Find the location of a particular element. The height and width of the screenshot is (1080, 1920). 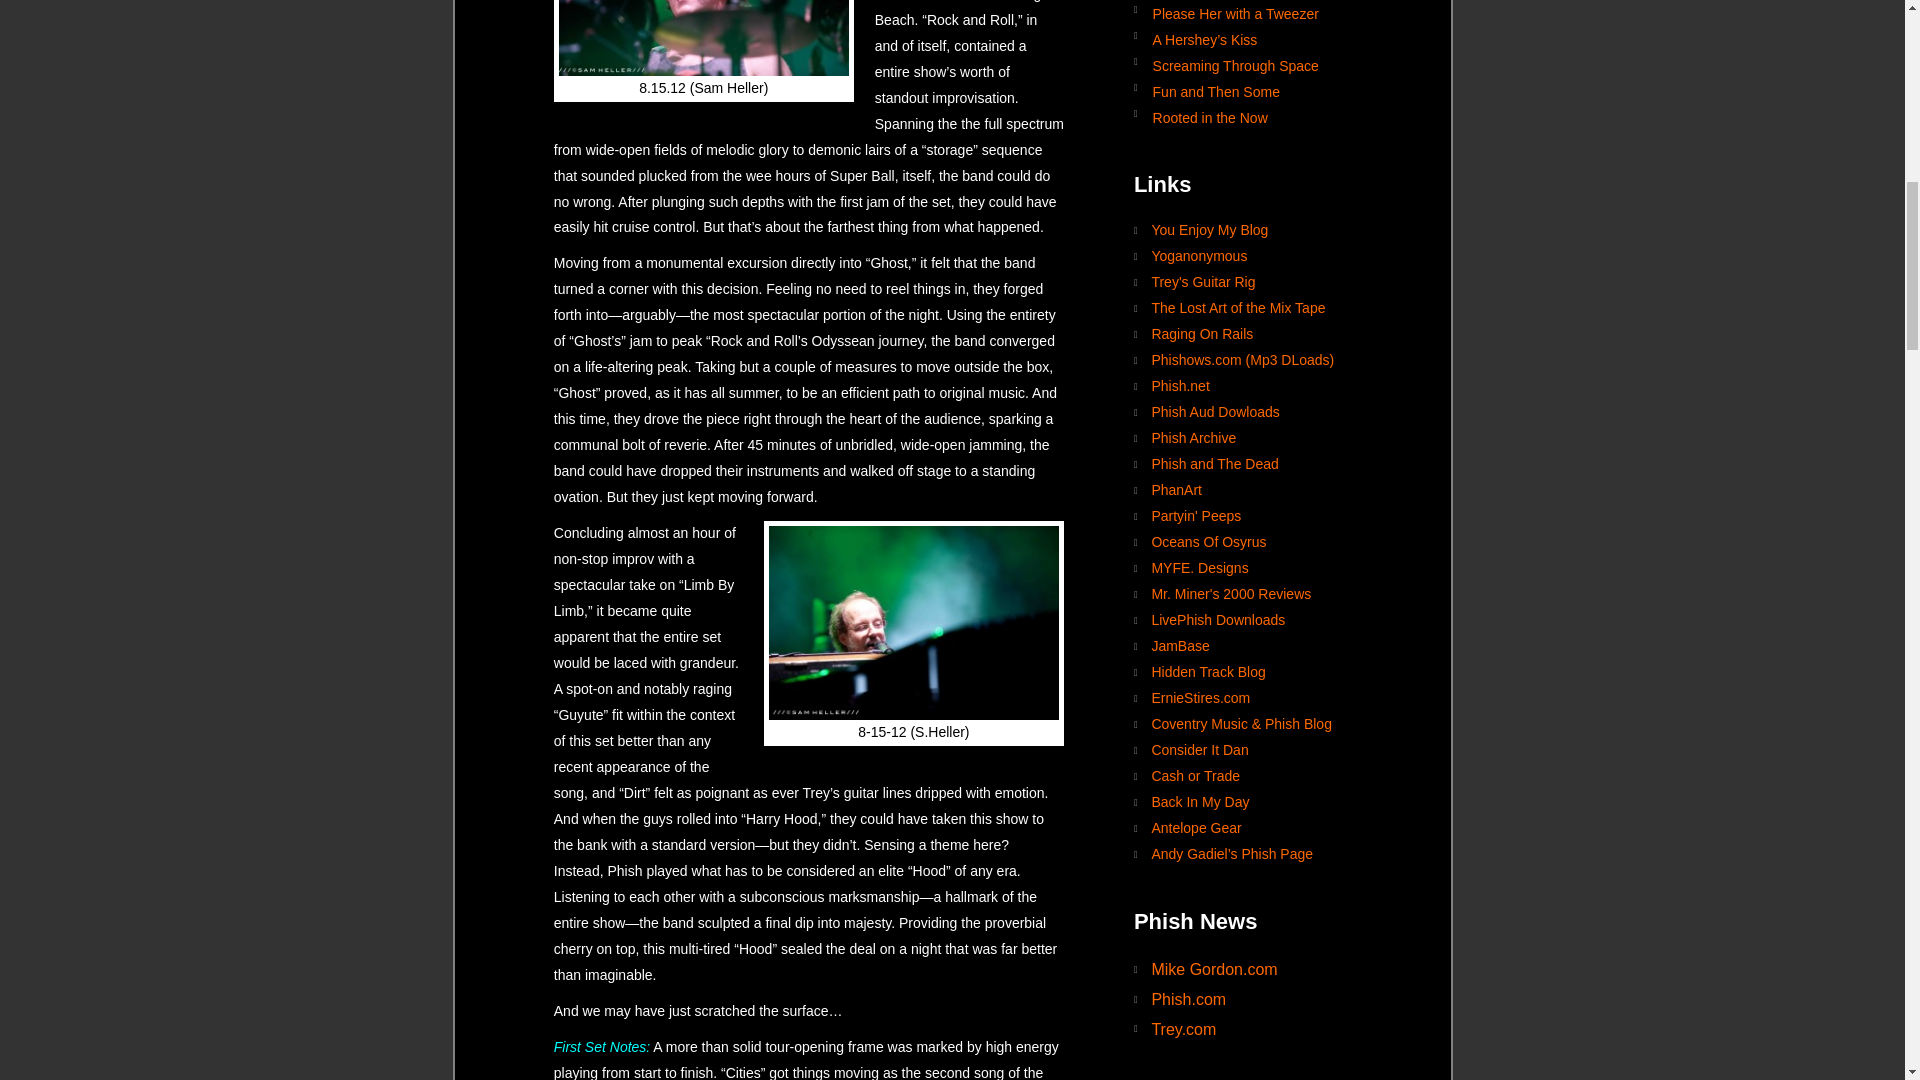

MYFE. Designs is located at coordinates (1261, 569).